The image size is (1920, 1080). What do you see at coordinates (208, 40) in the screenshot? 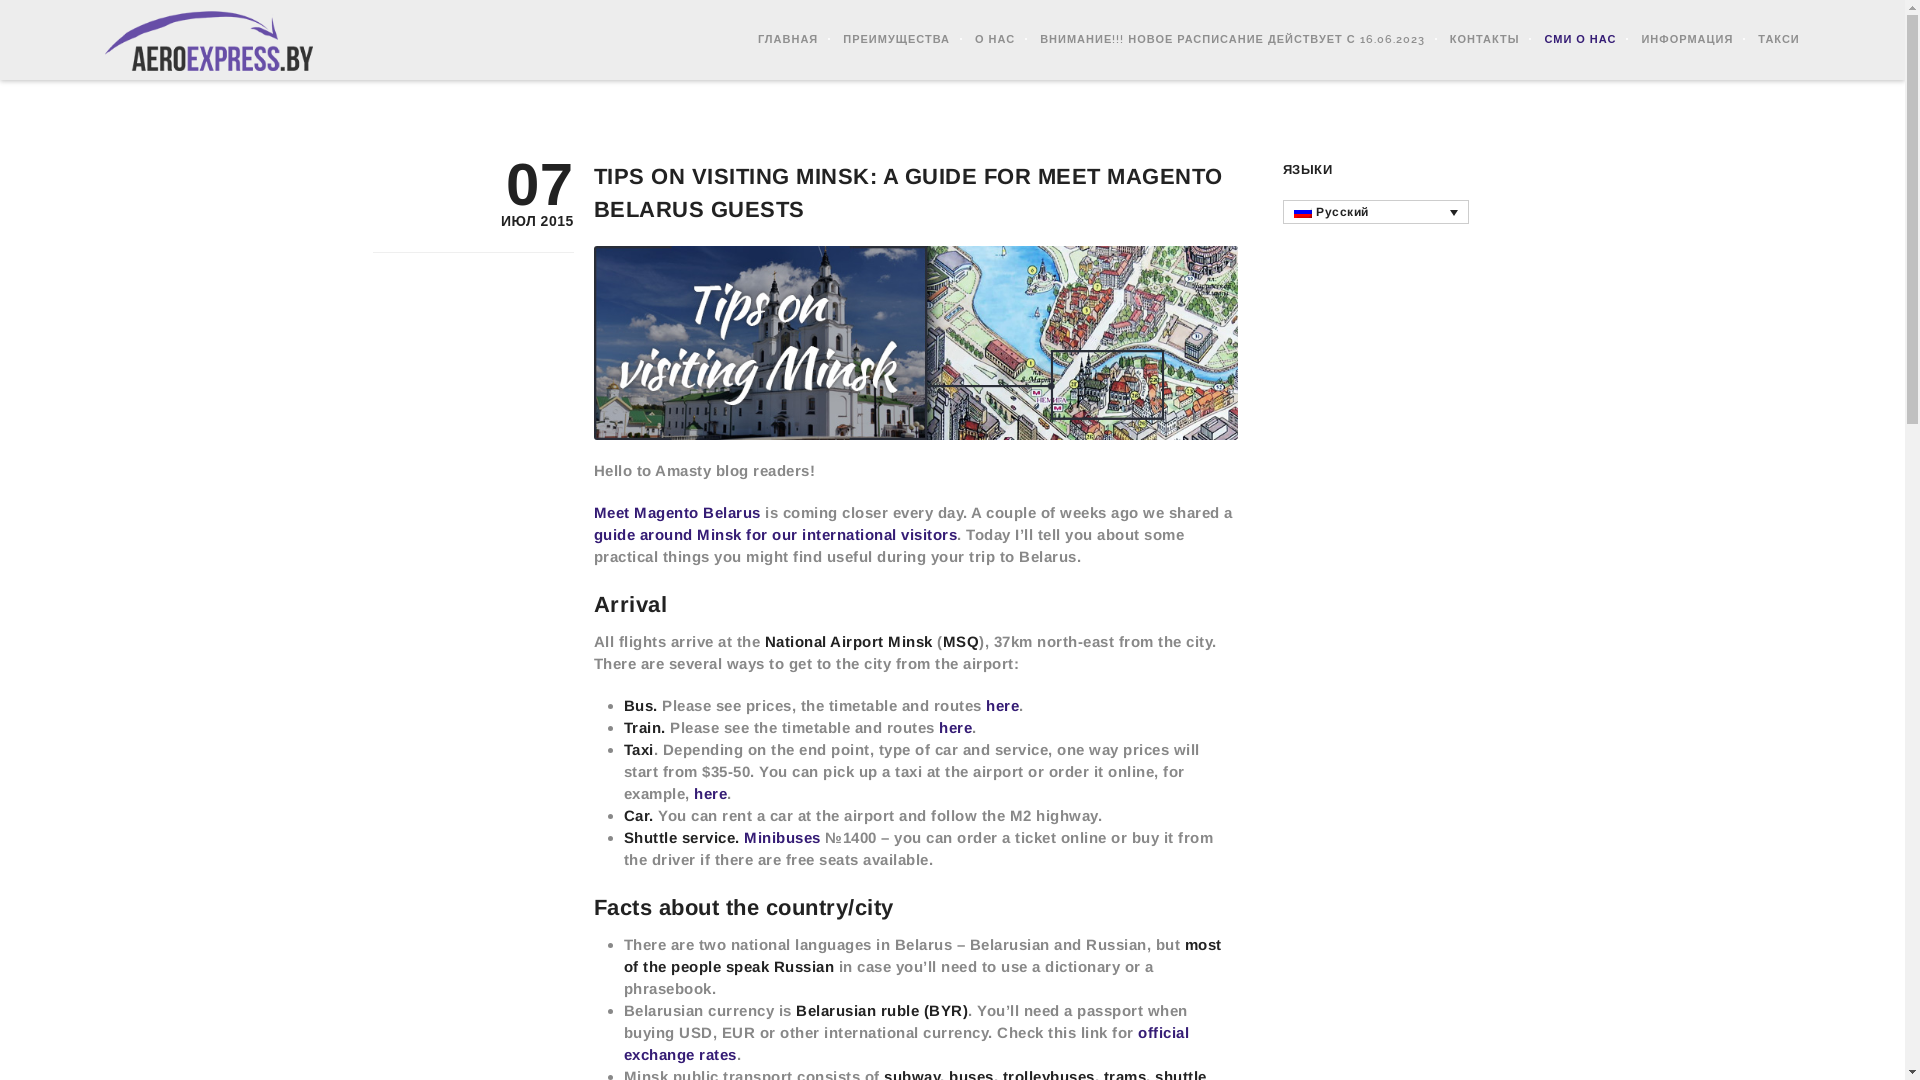
I see `AeroExpress.BY` at bounding box center [208, 40].